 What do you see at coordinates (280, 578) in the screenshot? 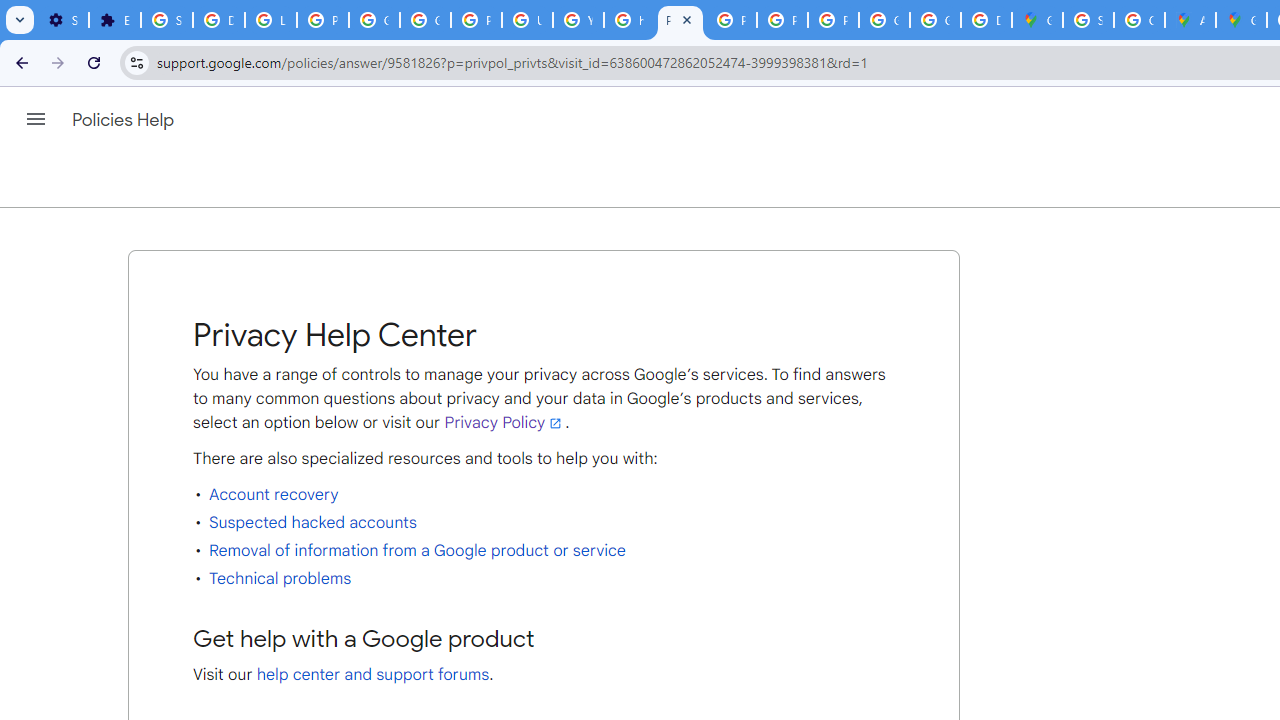
I see `Technical problems` at bounding box center [280, 578].